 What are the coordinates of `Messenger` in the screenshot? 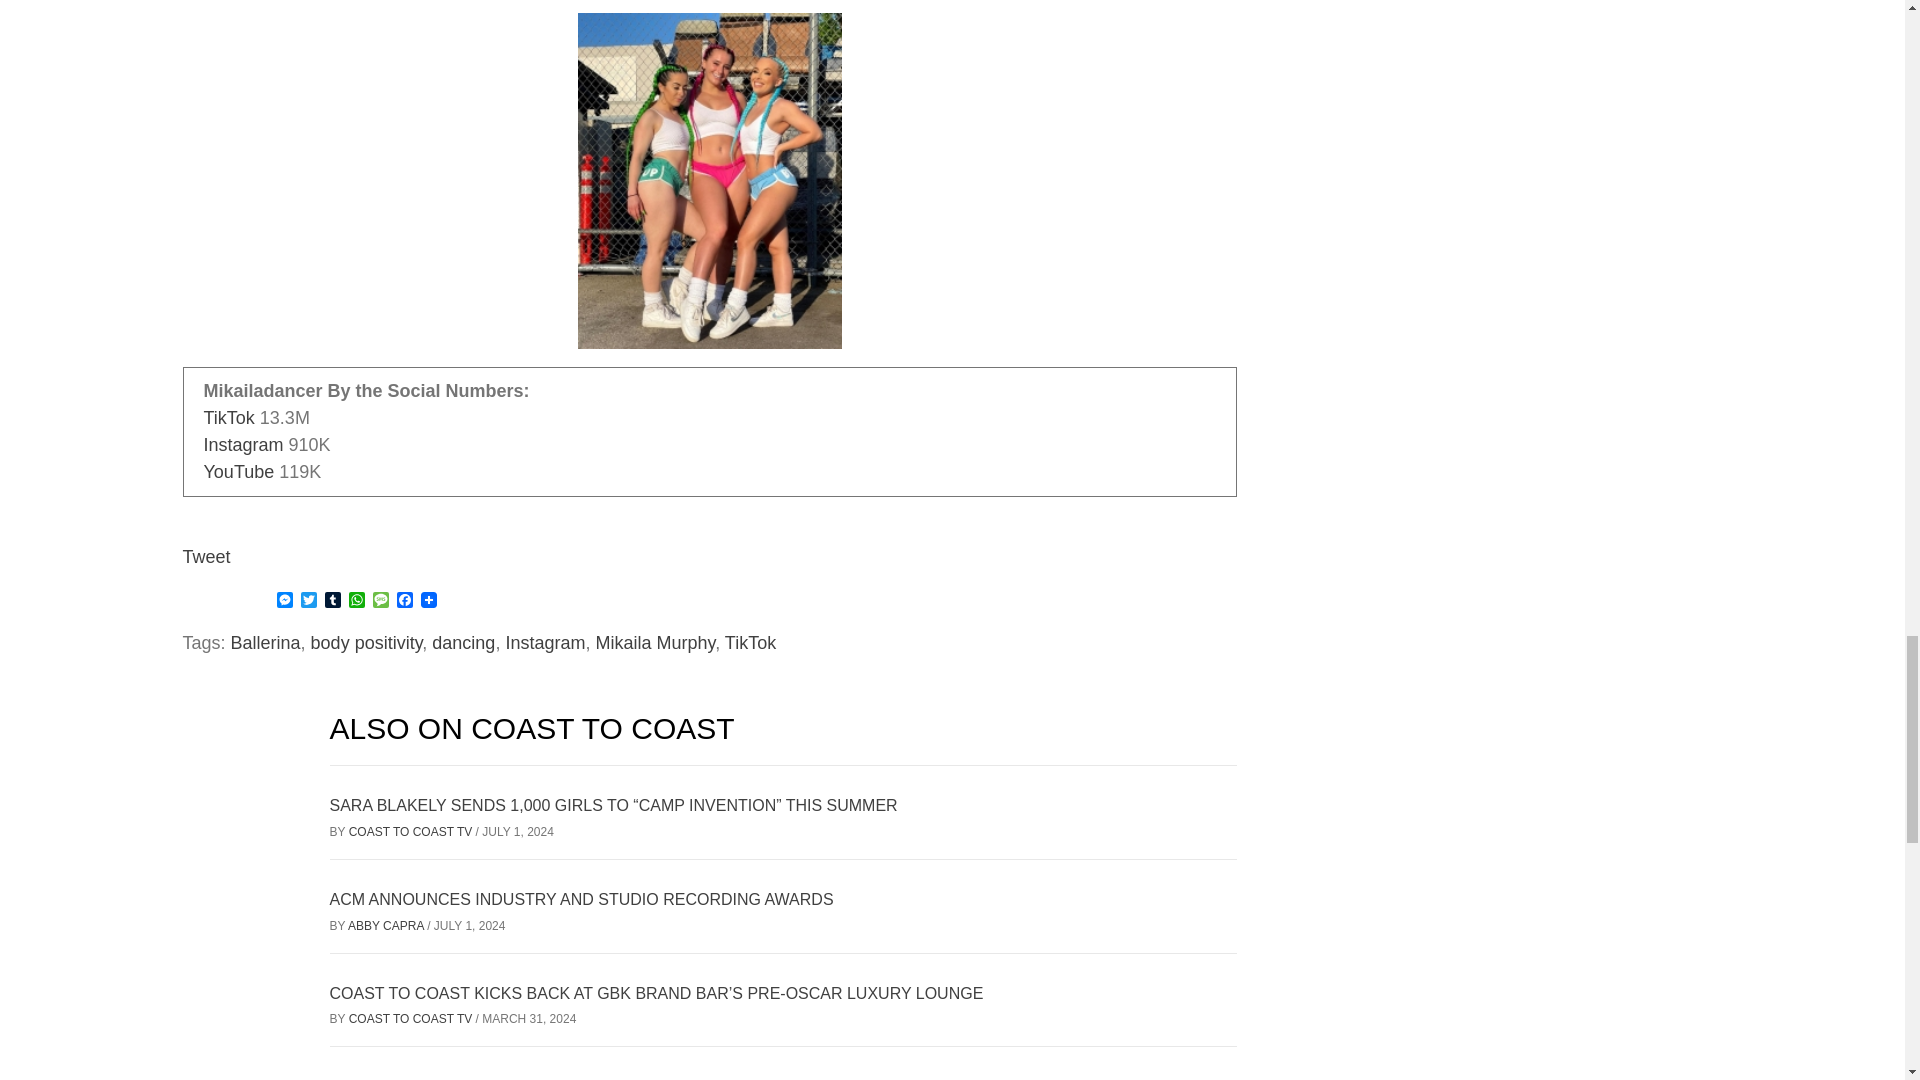 It's located at (284, 601).